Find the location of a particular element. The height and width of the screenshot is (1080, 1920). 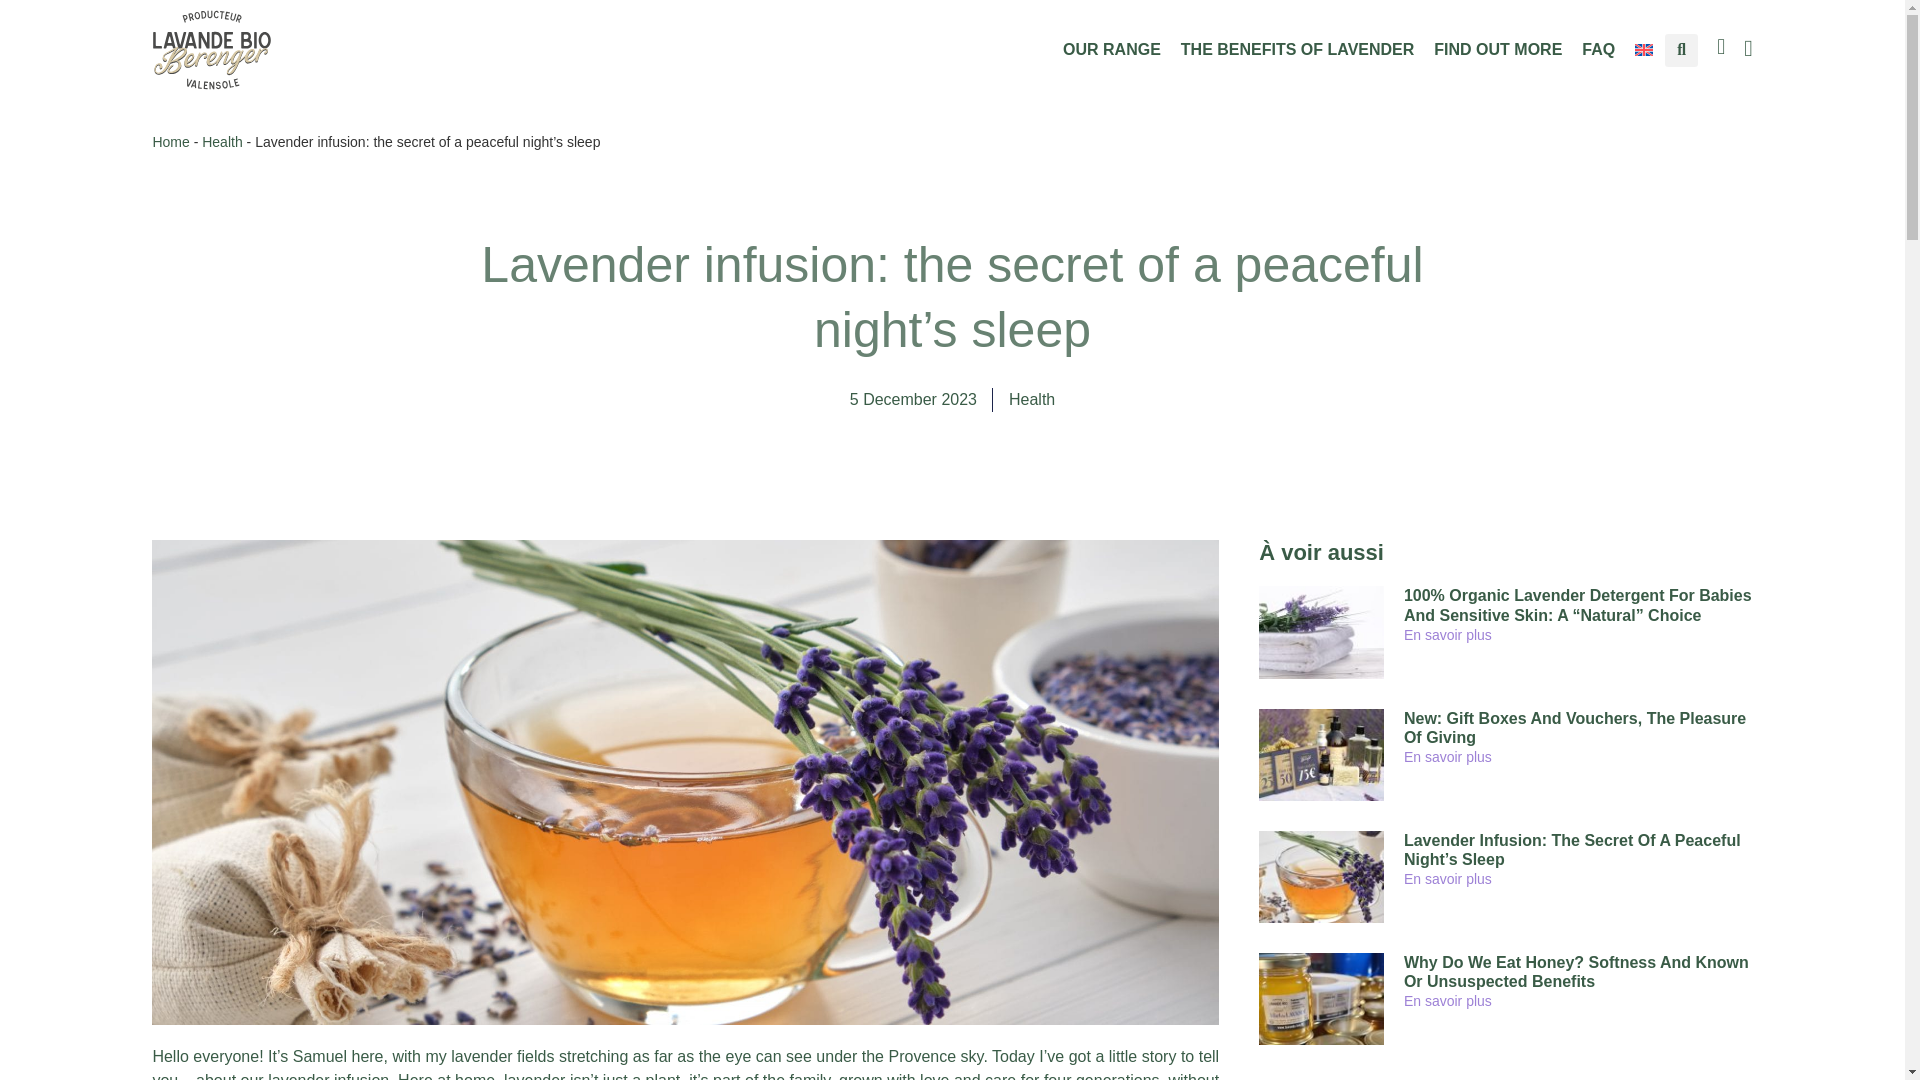

THE BENEFITS OF LAVENDER is located at coordinates (1298, 50).